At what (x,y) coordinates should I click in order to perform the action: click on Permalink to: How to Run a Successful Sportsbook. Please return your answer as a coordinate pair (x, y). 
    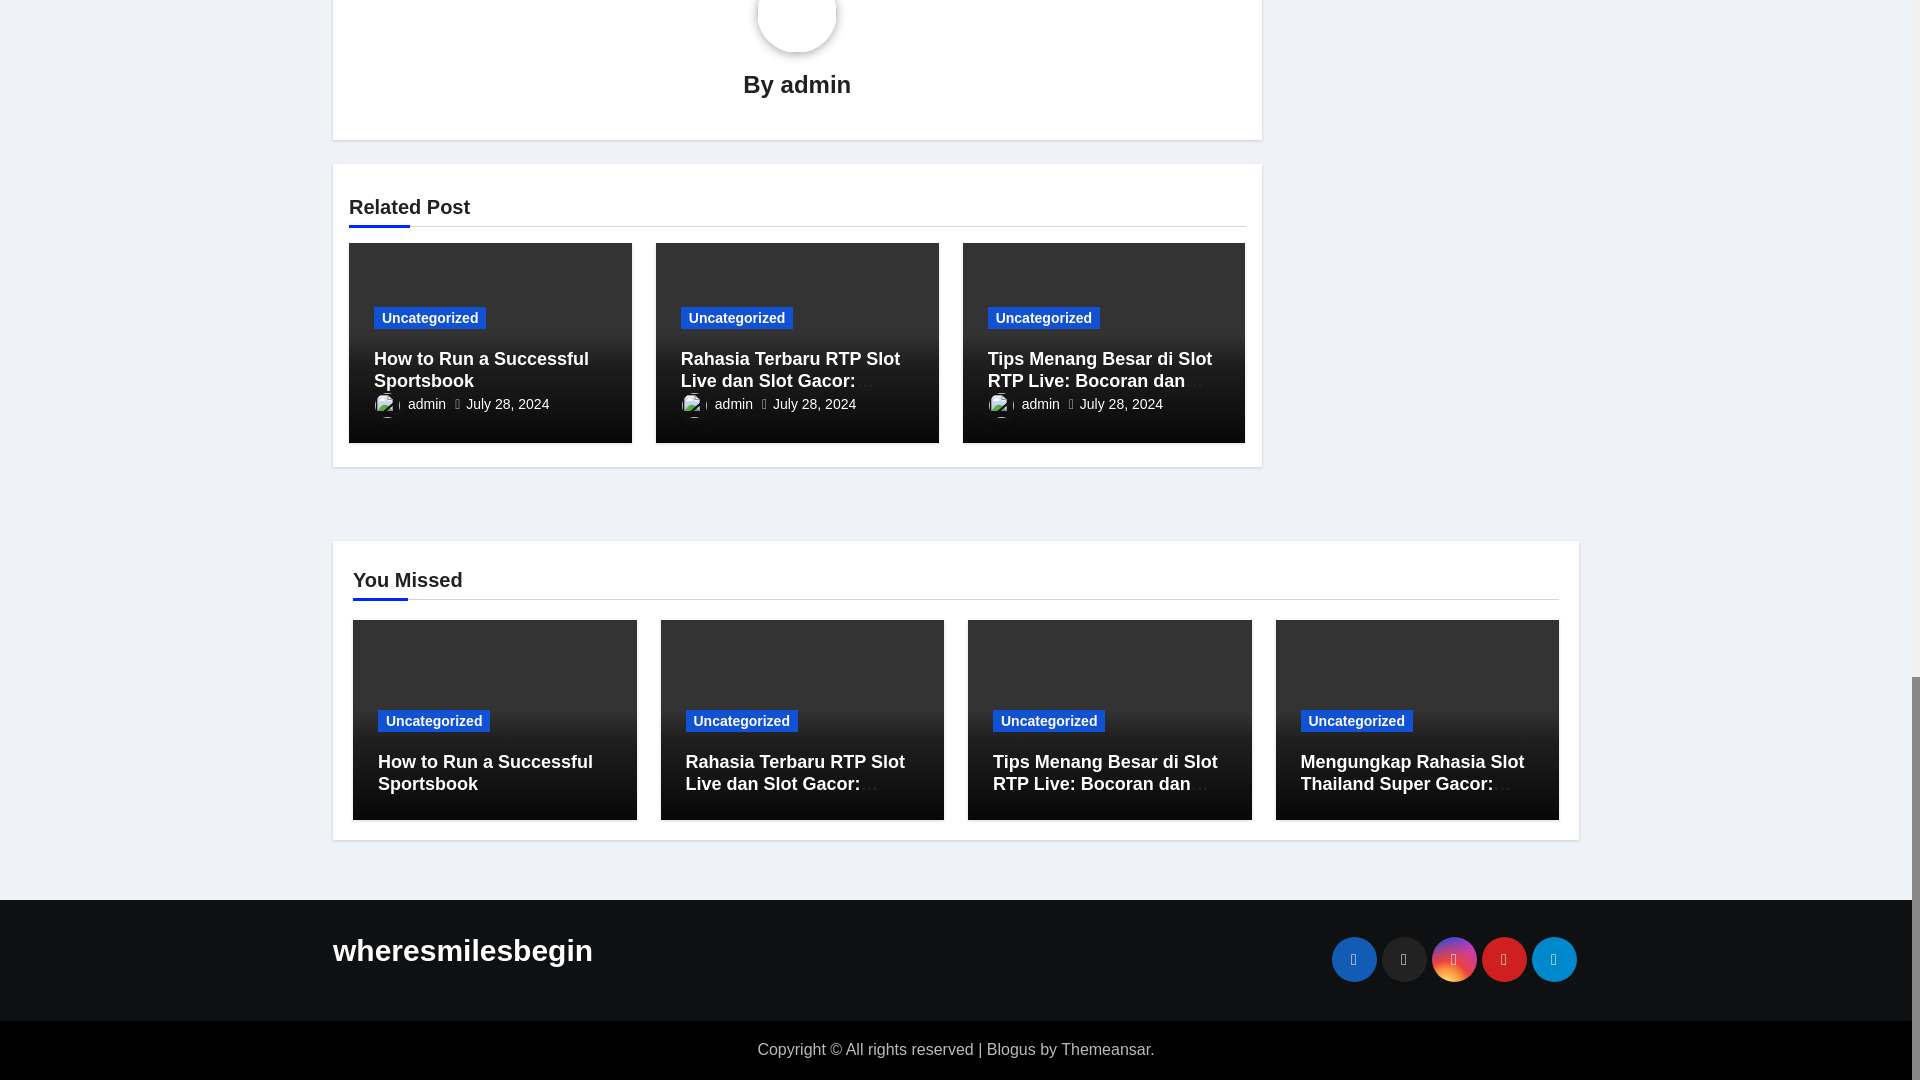
    Looking at the image, I should click on (486, 772).